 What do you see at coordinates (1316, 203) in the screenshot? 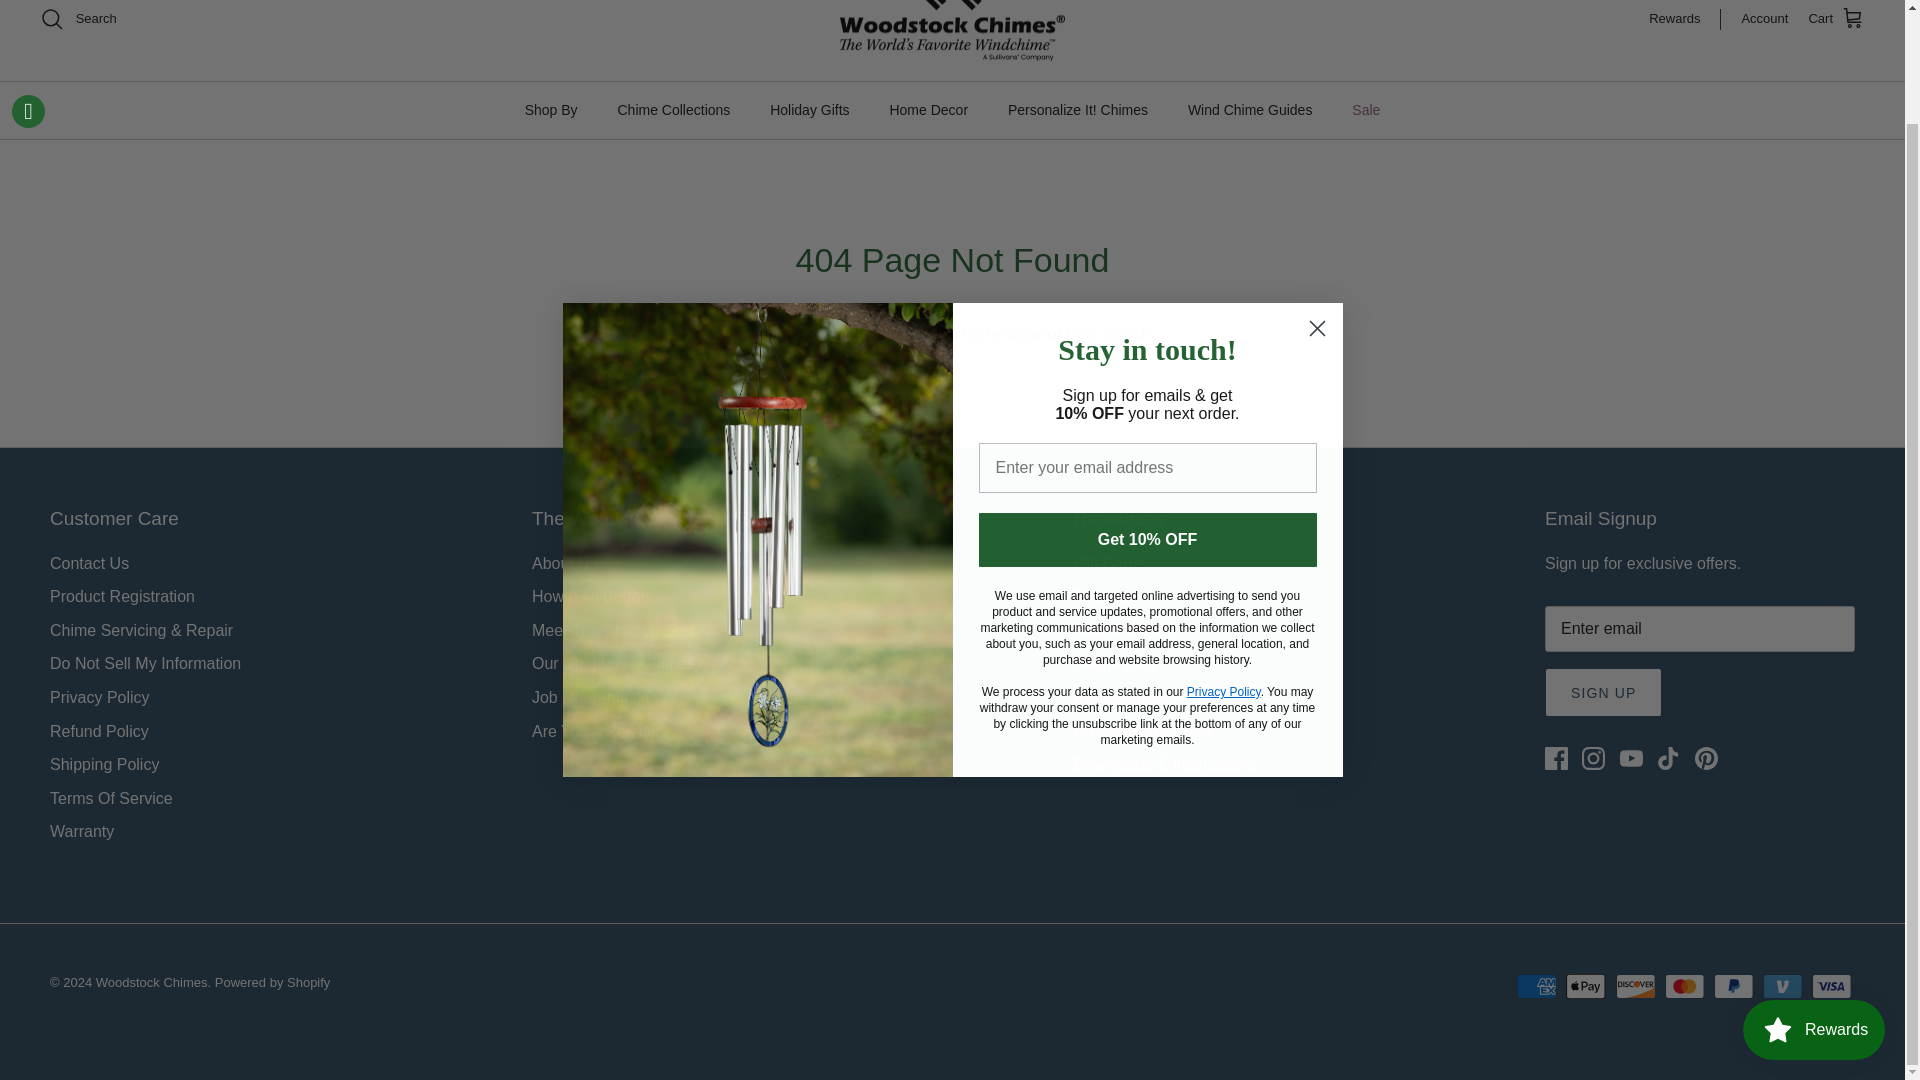
I see `Close dialog 1` at bounding box center [1316, 203].